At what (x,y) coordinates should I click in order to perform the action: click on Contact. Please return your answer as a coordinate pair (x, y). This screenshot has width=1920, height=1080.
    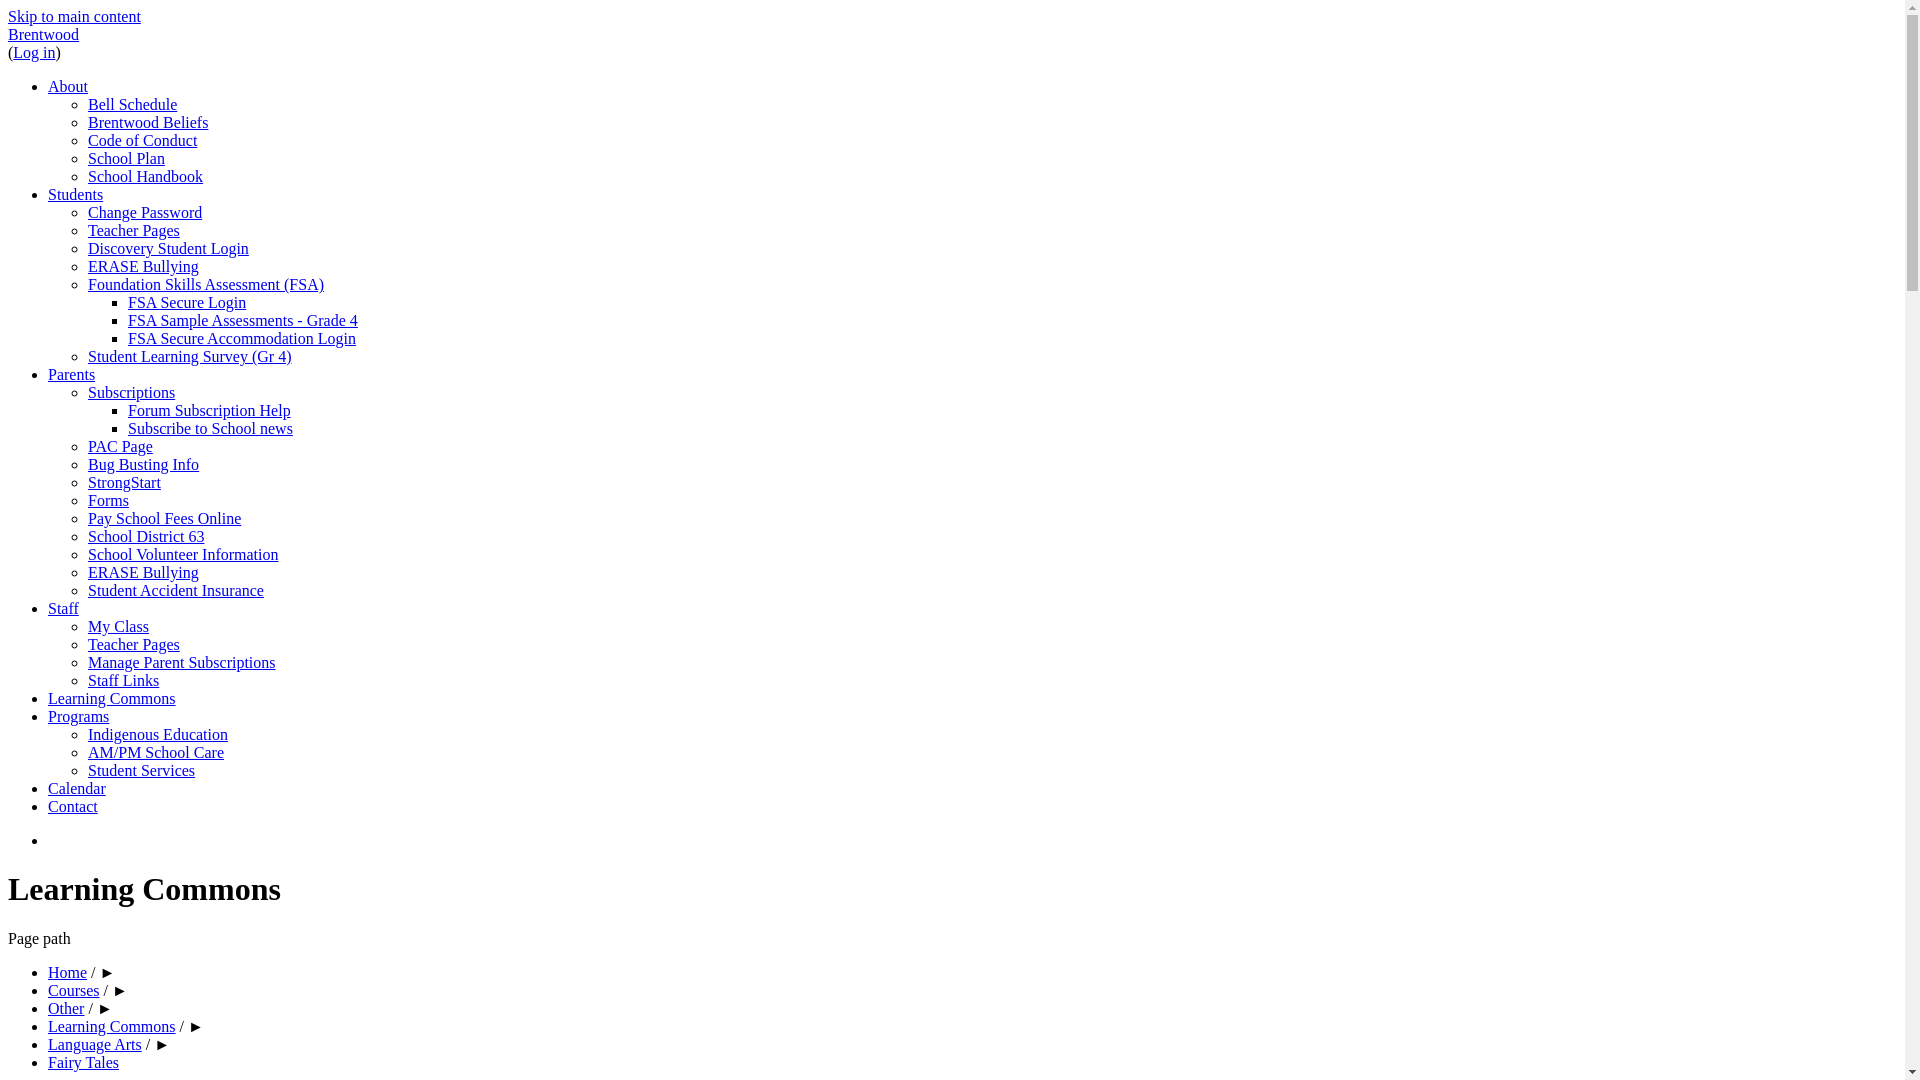
    Looking at the image, I should click on (73, 806).